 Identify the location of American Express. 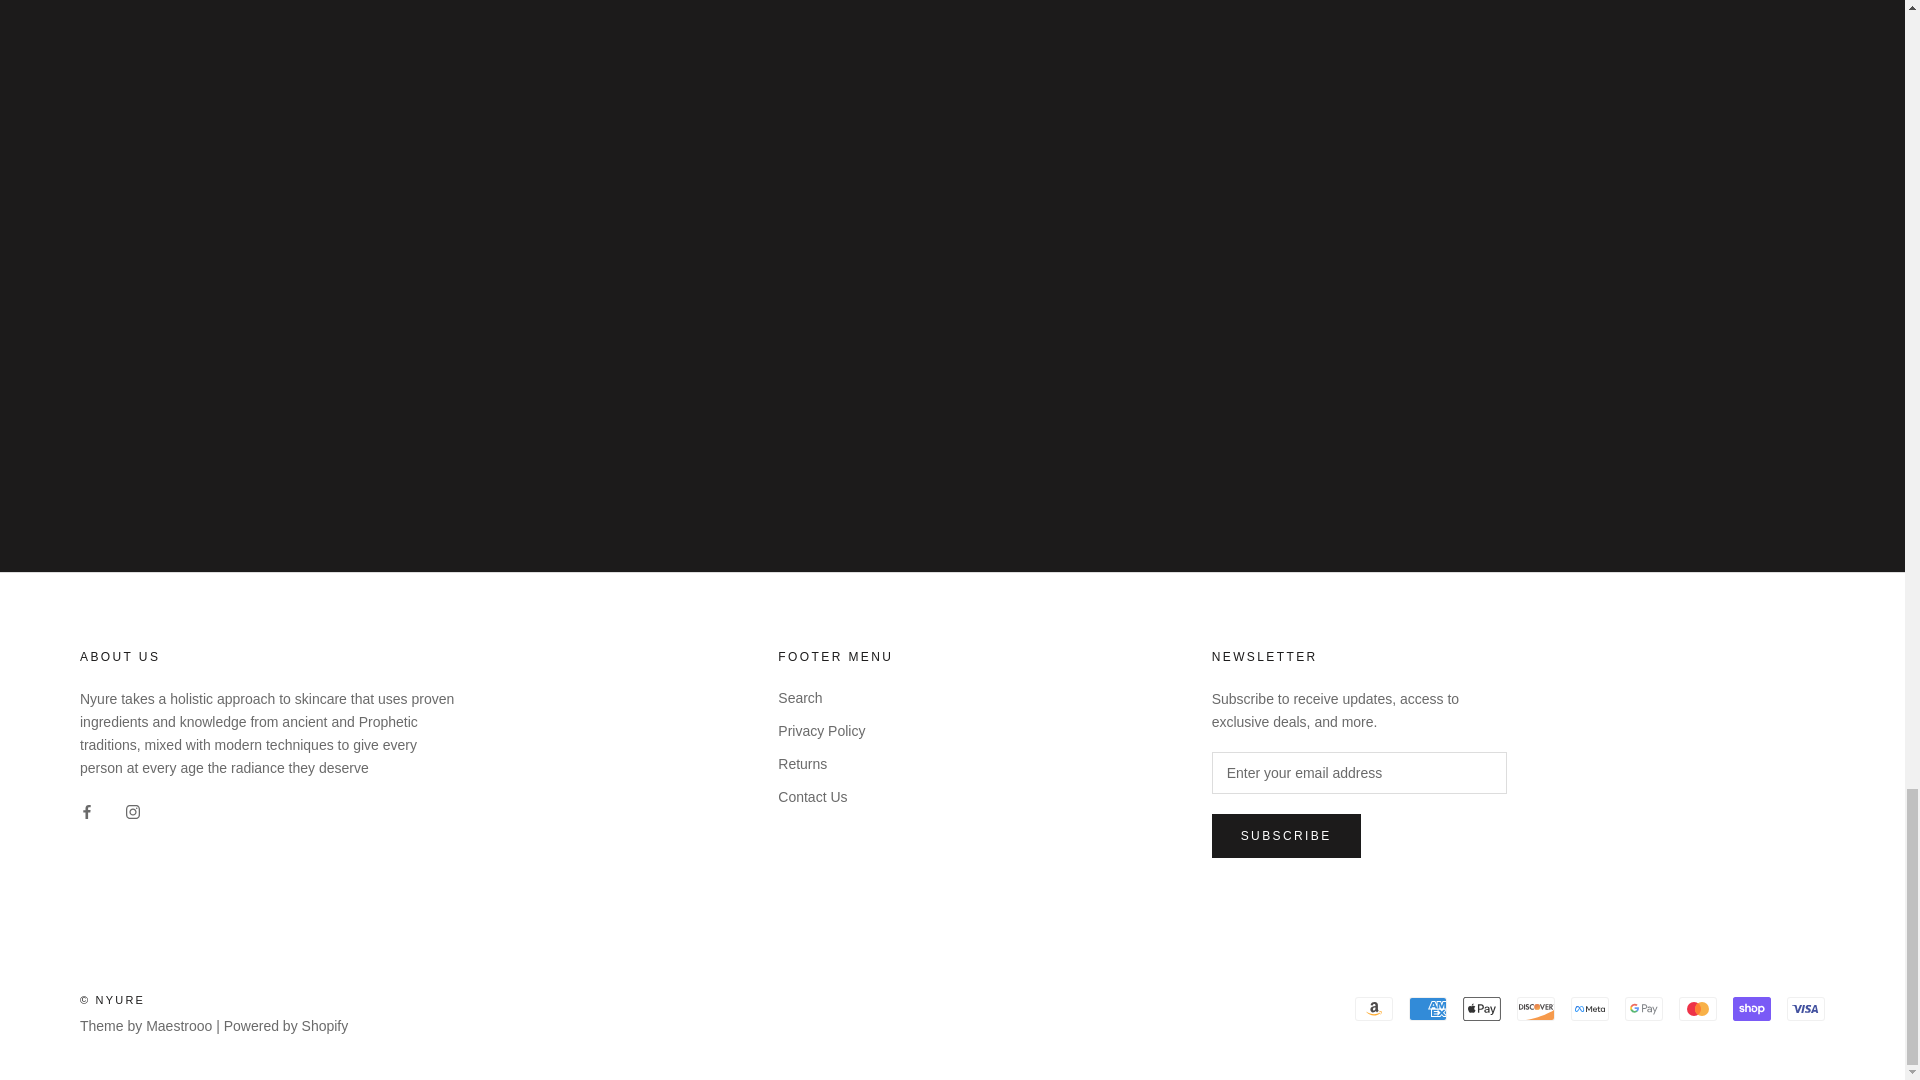
(1428, 1008).